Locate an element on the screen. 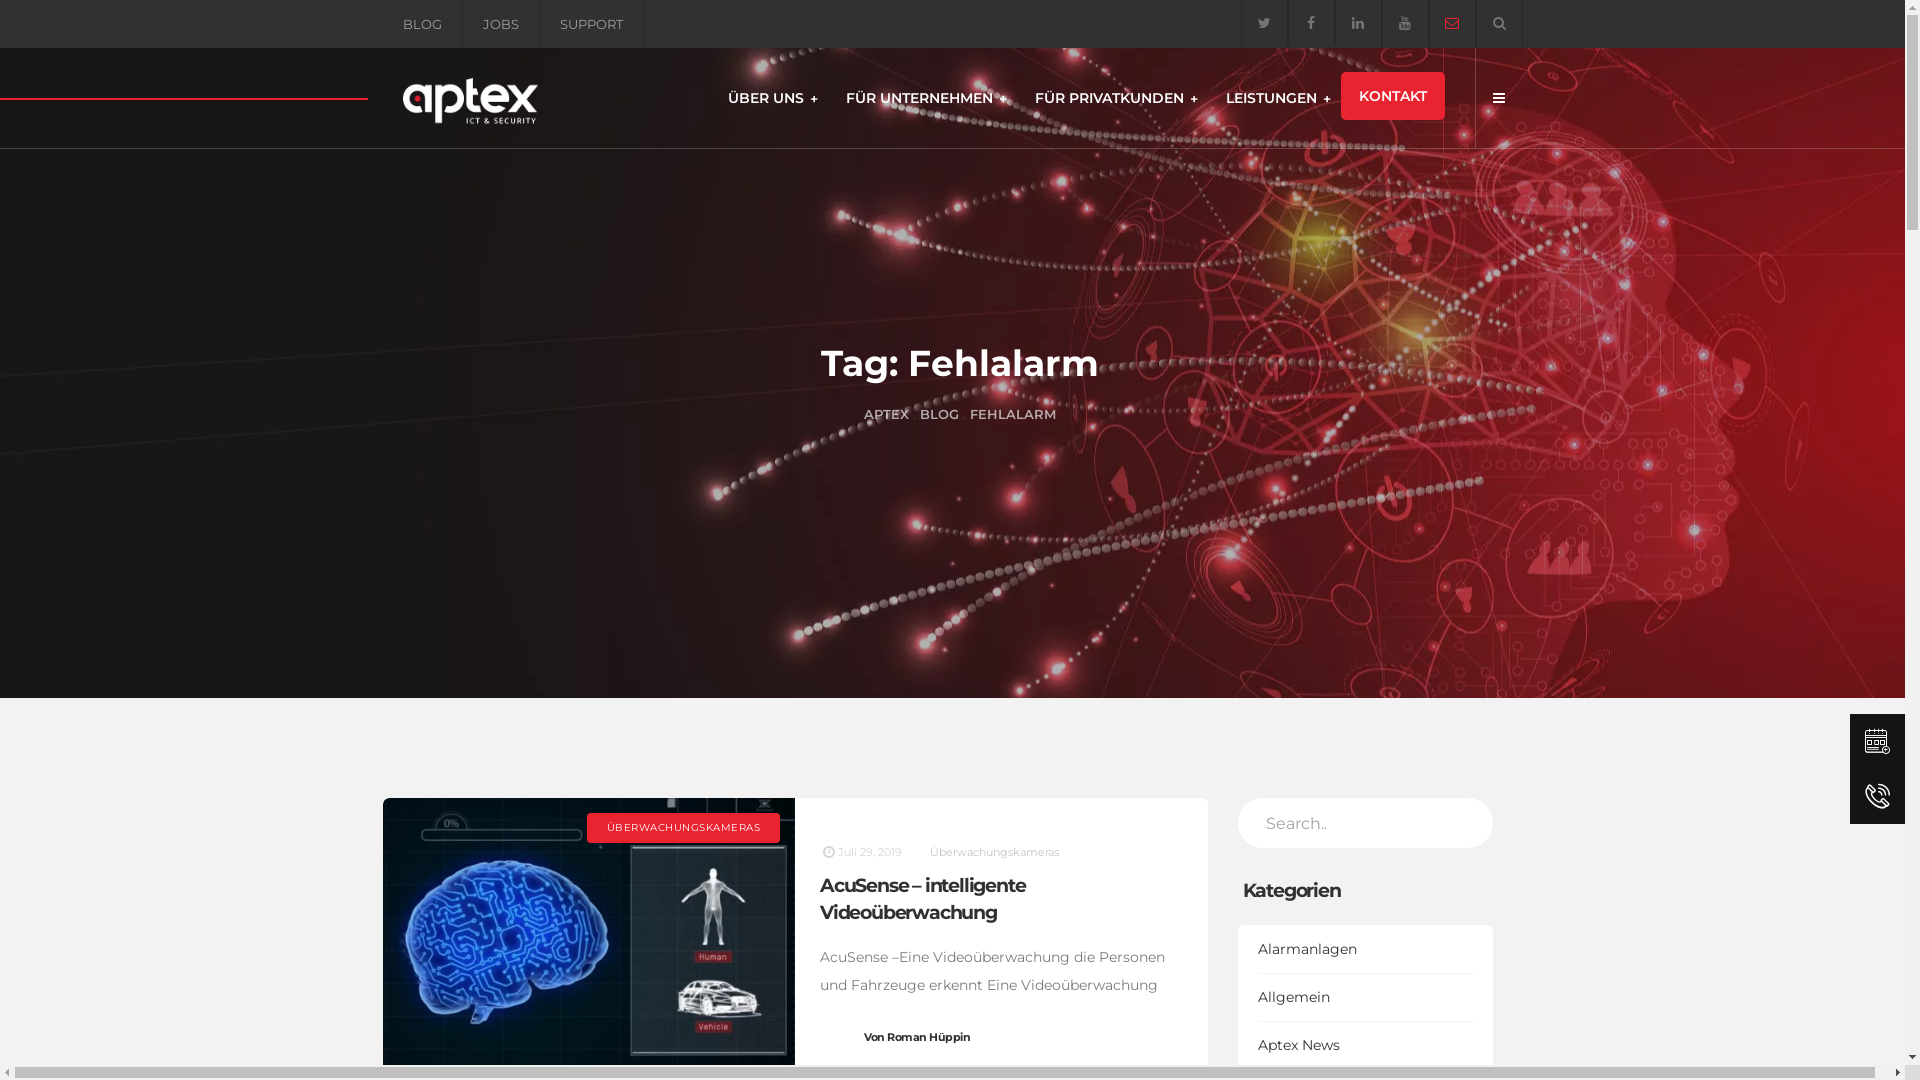  BLOG is located at coordinates (940, 414).